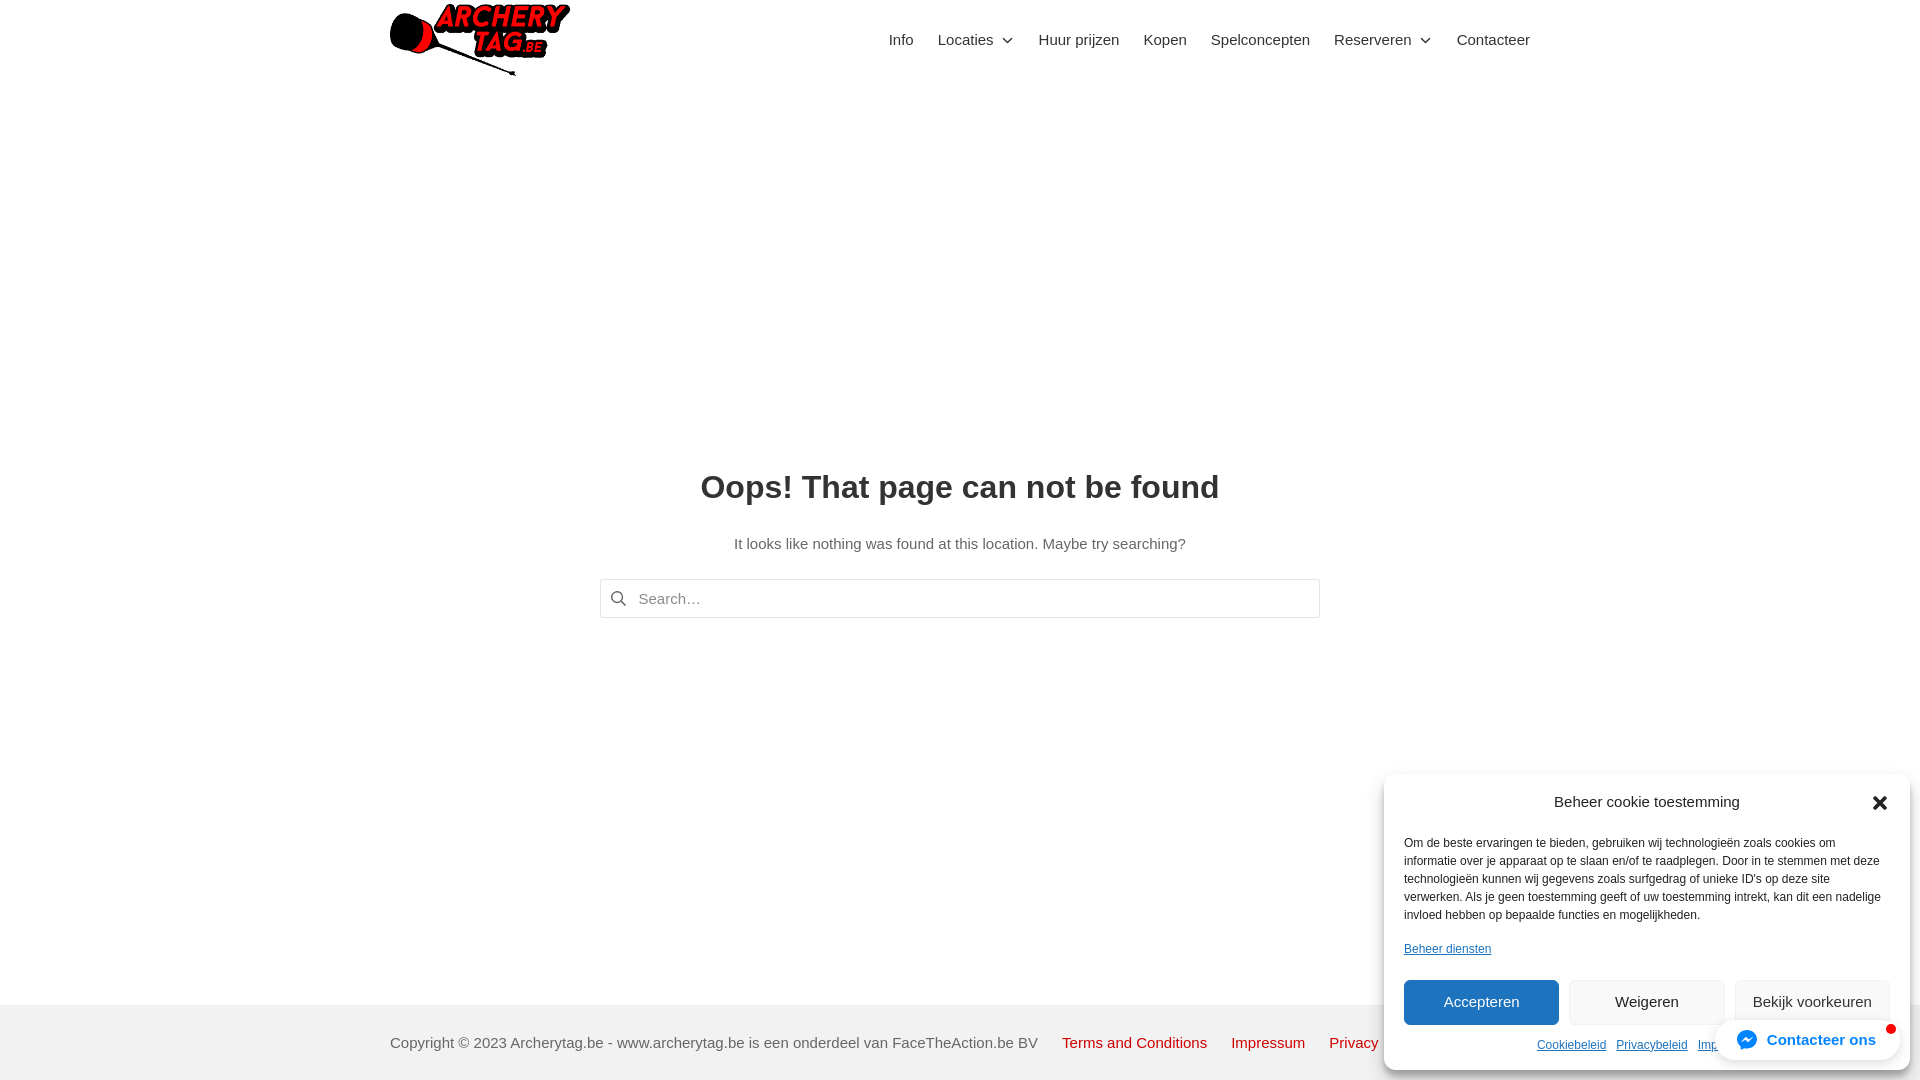 This screenshot has width=1920, height=1080. I want to click on Beheer diensten, so click(1448, 949).